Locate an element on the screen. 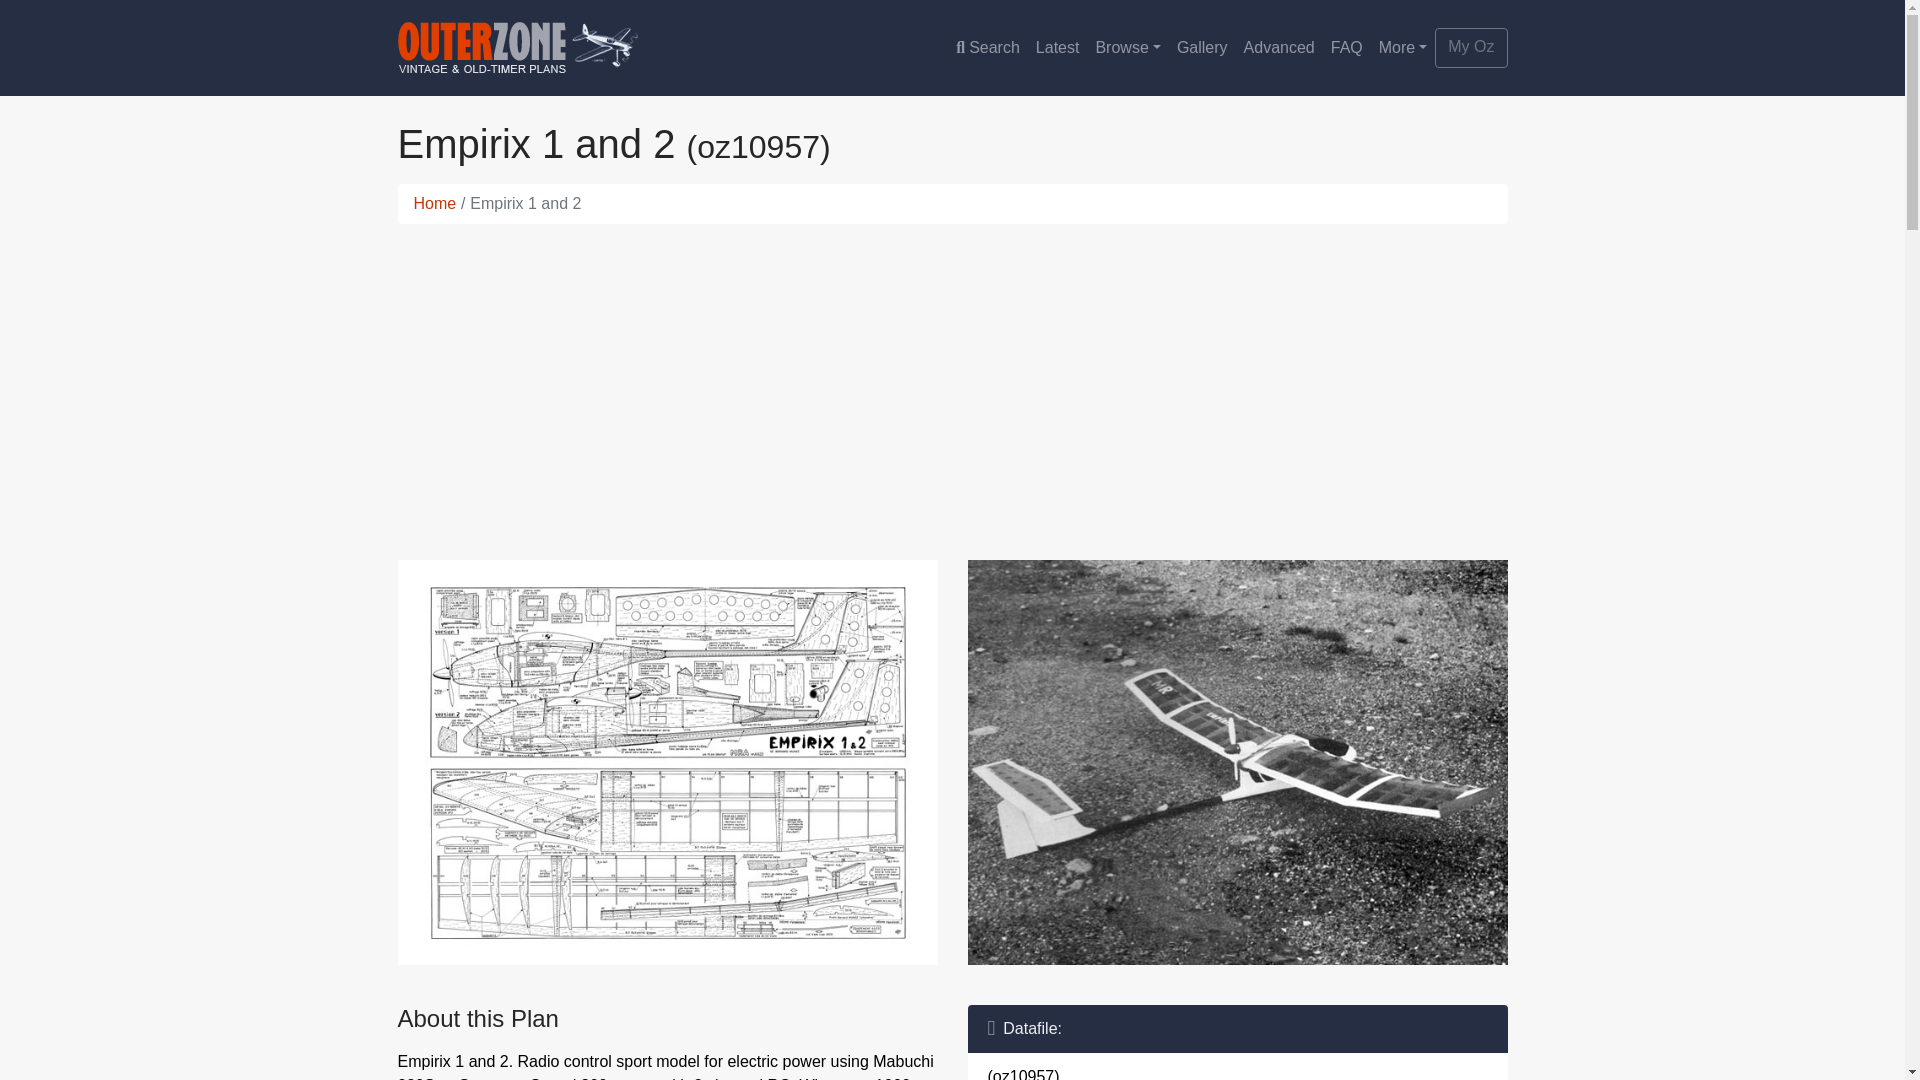 This screenshot has width=1920, height=1080. Advanced is located at coordinates (1279, 48).